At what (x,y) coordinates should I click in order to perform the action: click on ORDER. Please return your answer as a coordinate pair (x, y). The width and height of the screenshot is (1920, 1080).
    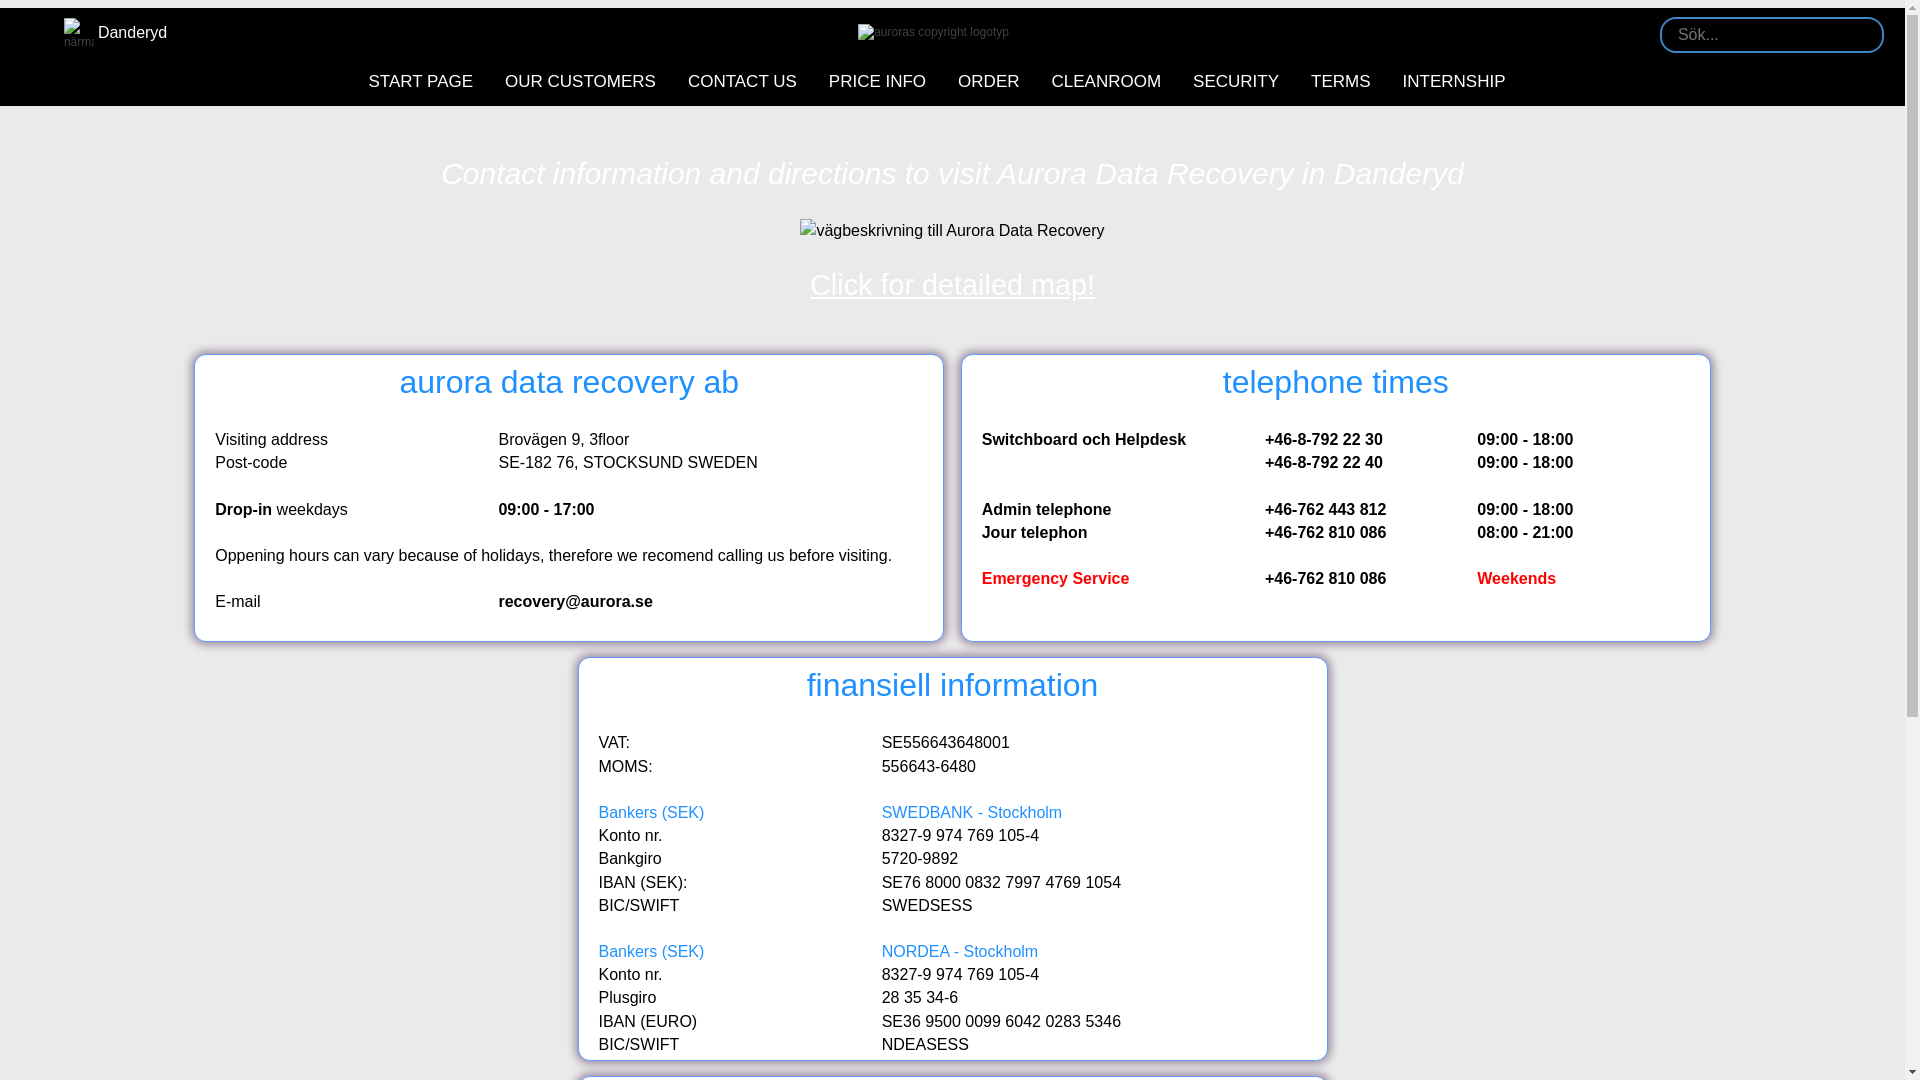
    Looking at the image, I should click on (988, 82).